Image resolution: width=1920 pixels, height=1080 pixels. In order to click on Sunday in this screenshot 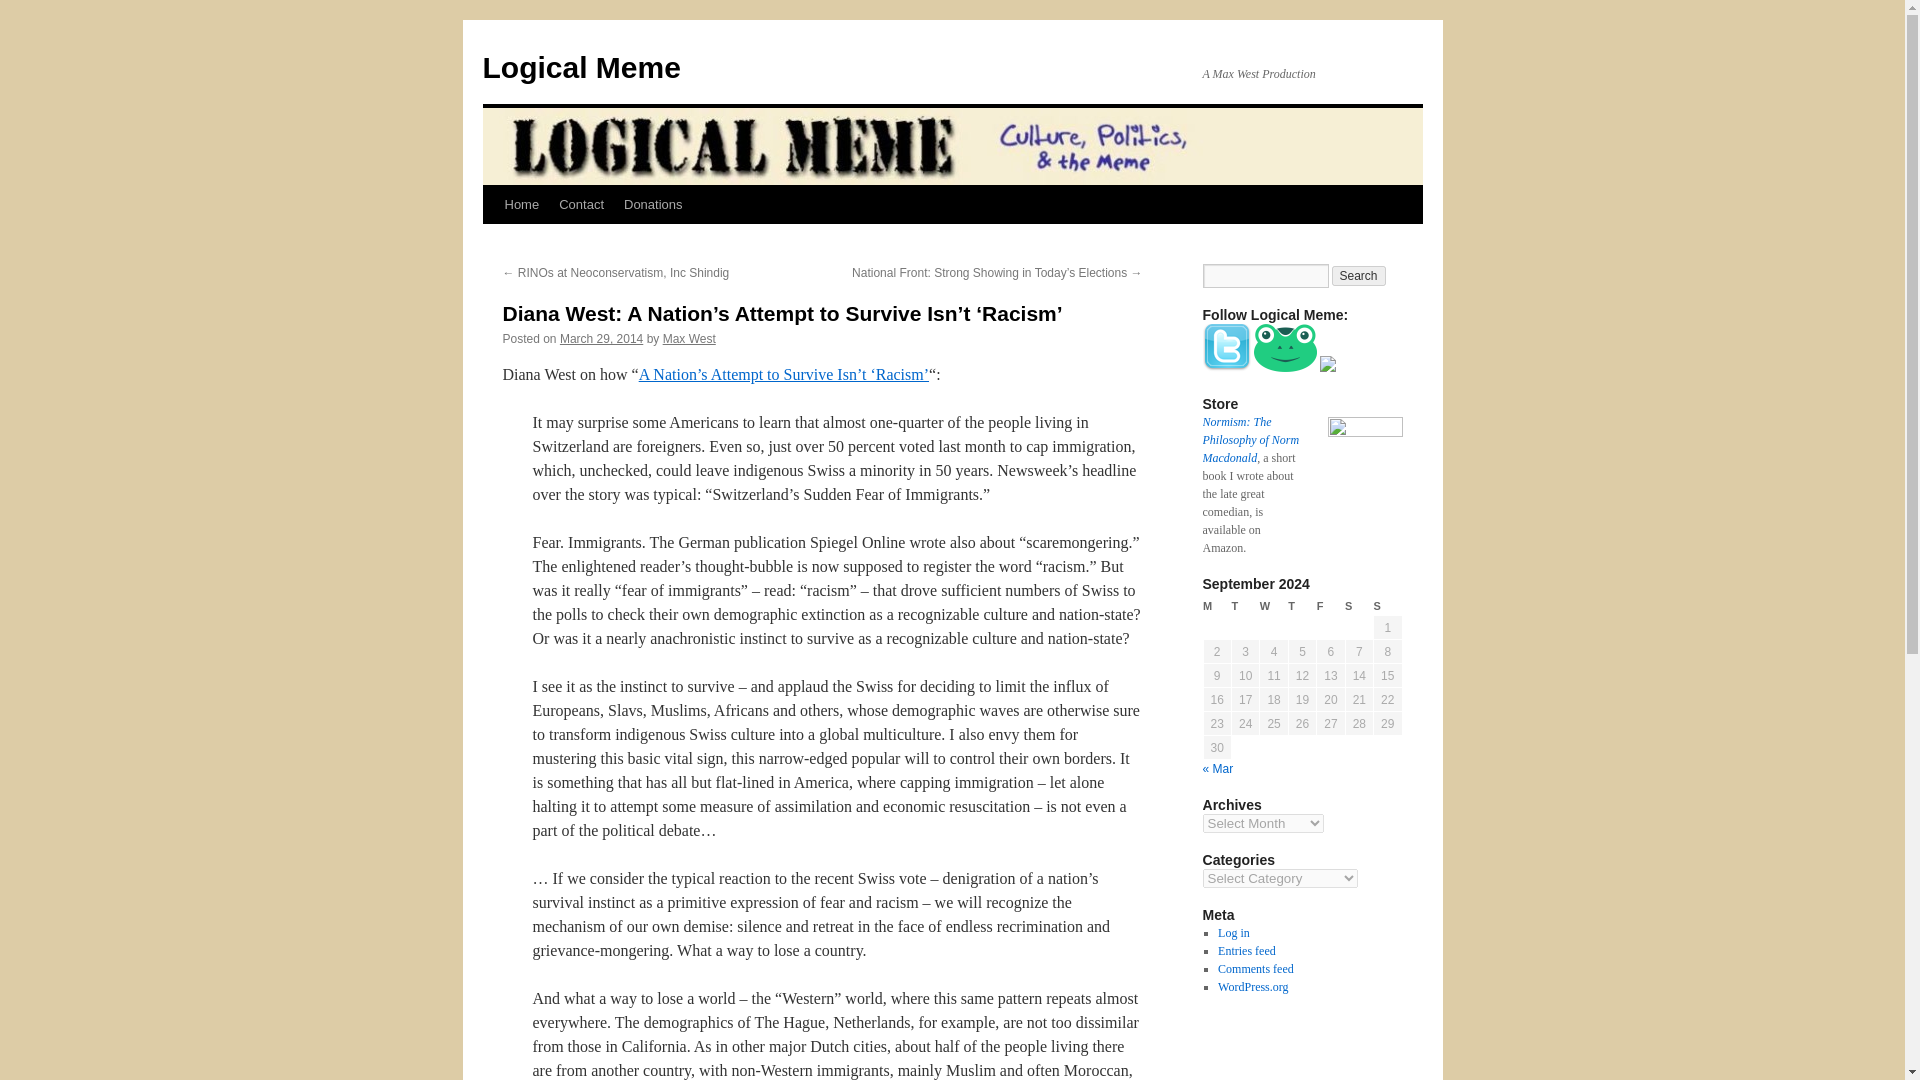, I will do `click(1388, 606)`.